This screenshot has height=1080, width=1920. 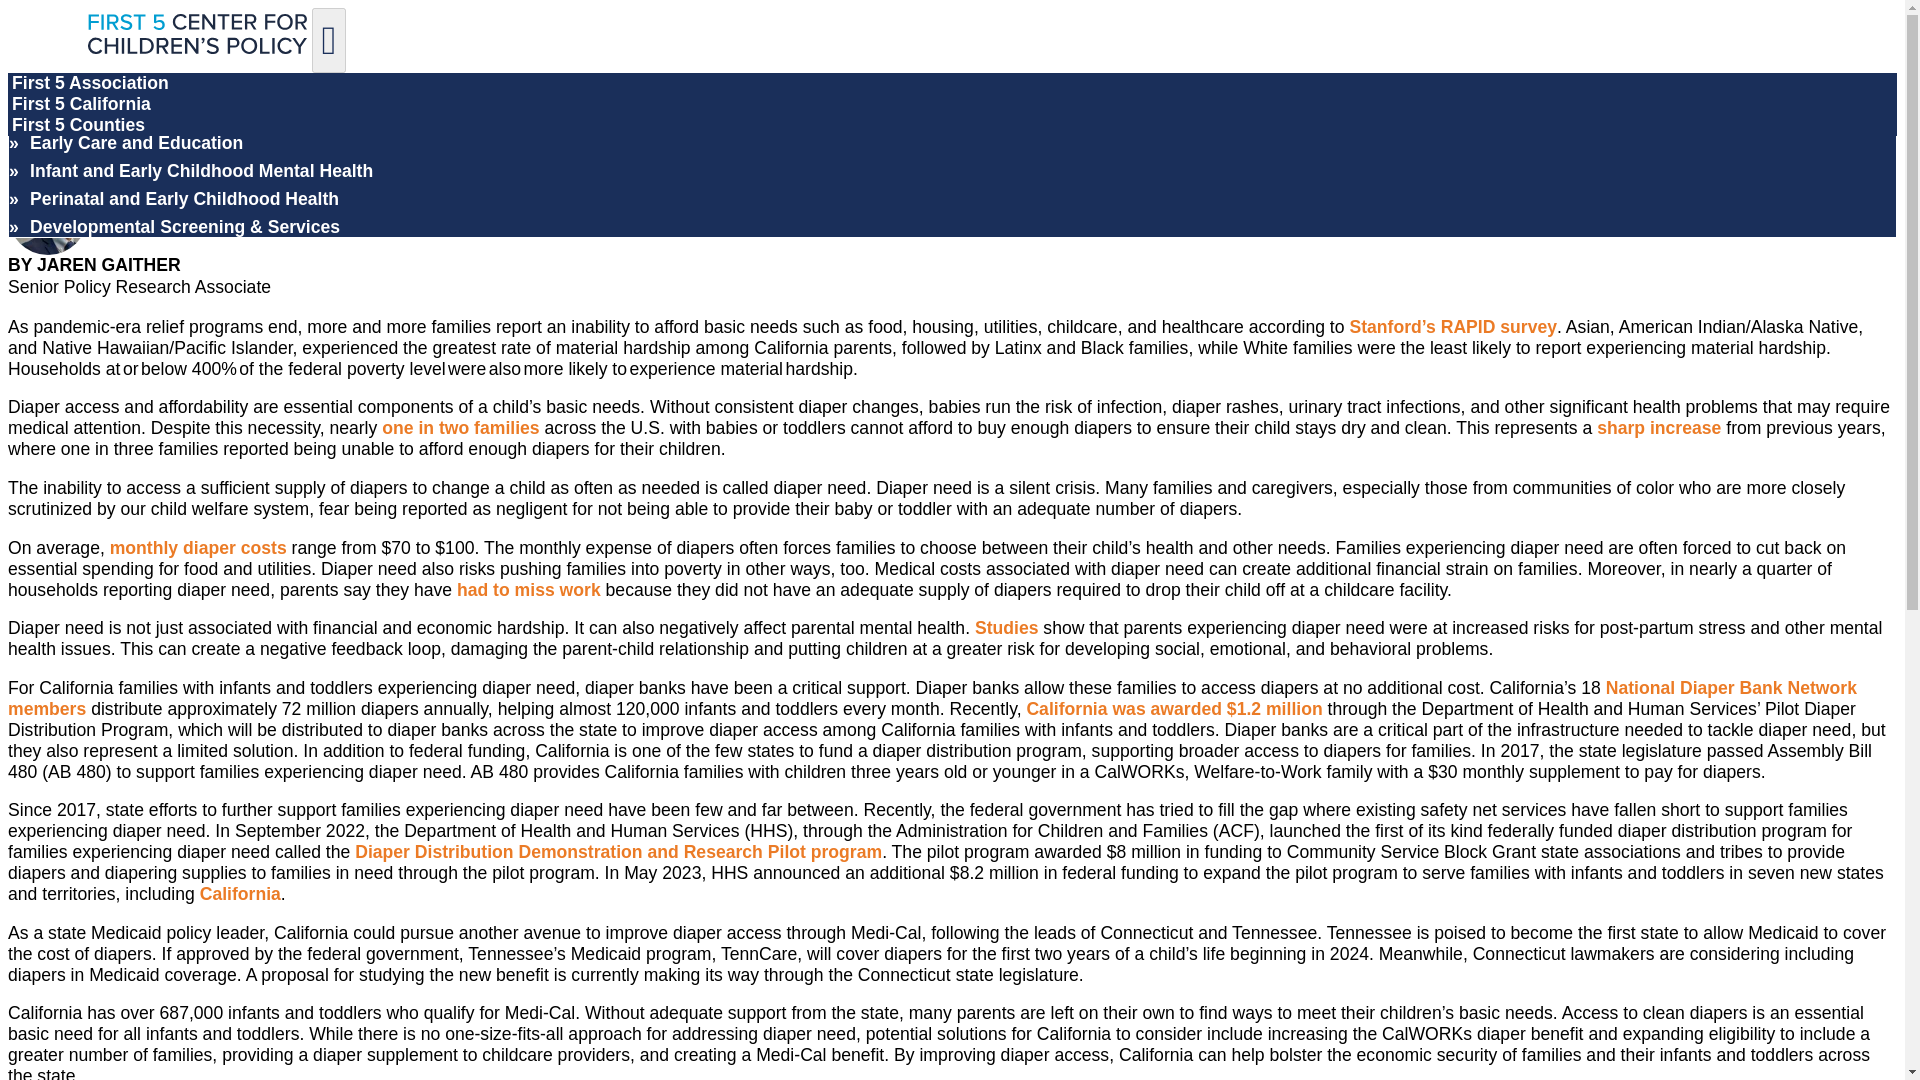 I want to click on Newsroom, so click(x=56, y=103).